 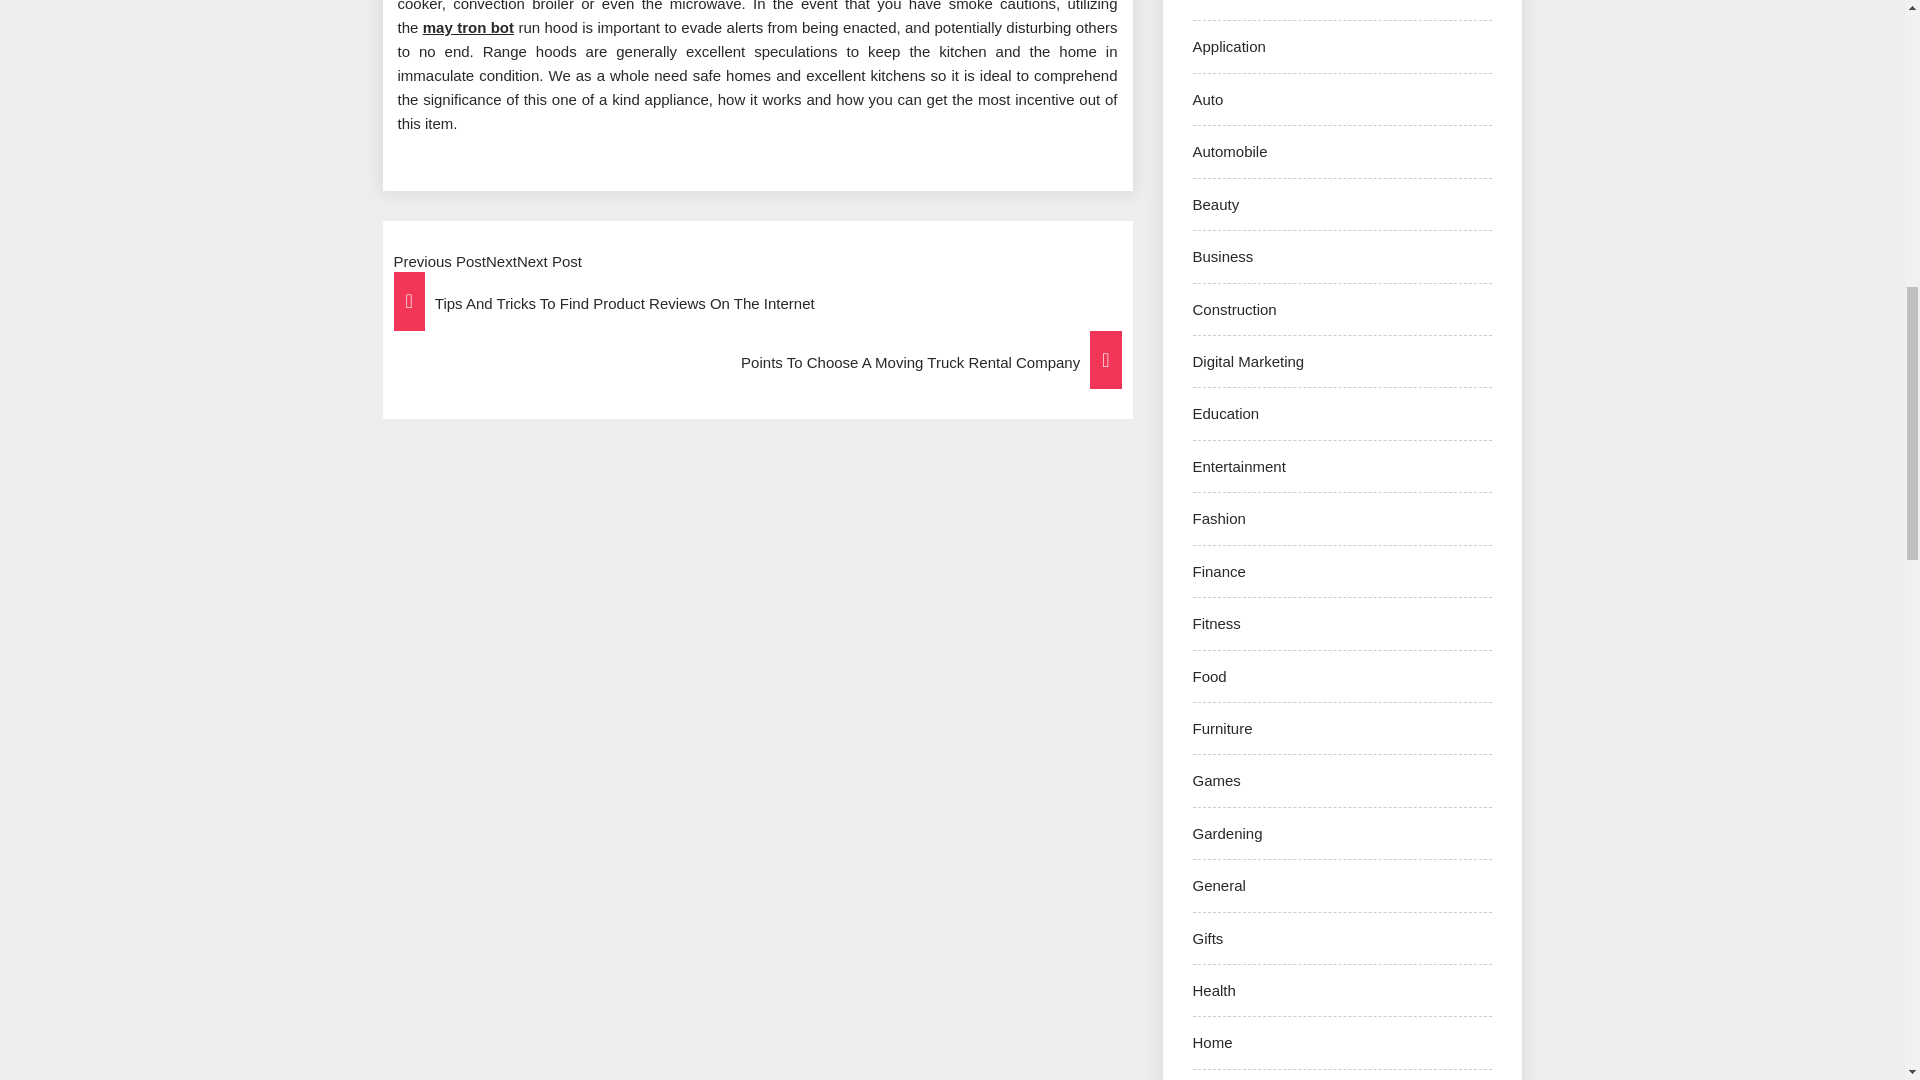 I want to click on Education, so click(x=1226, y=414).